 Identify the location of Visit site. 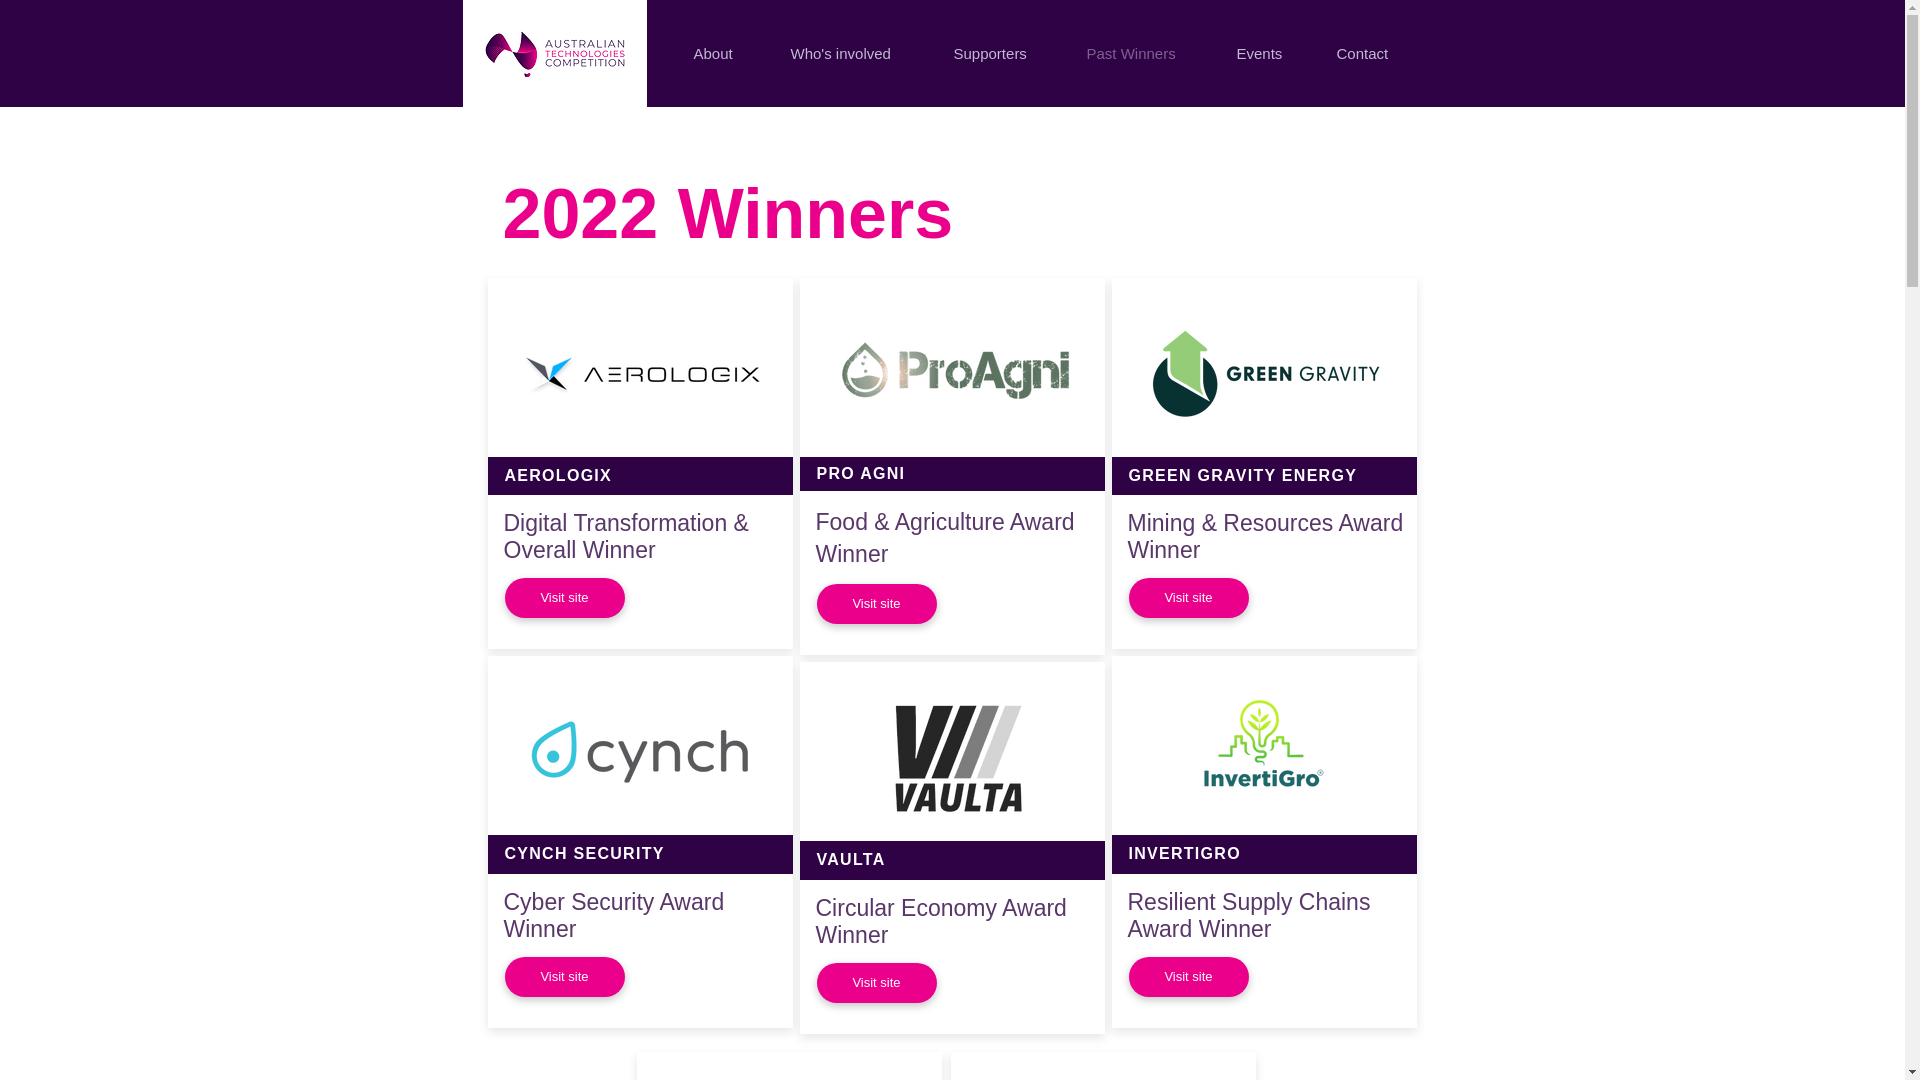
(564, 597).